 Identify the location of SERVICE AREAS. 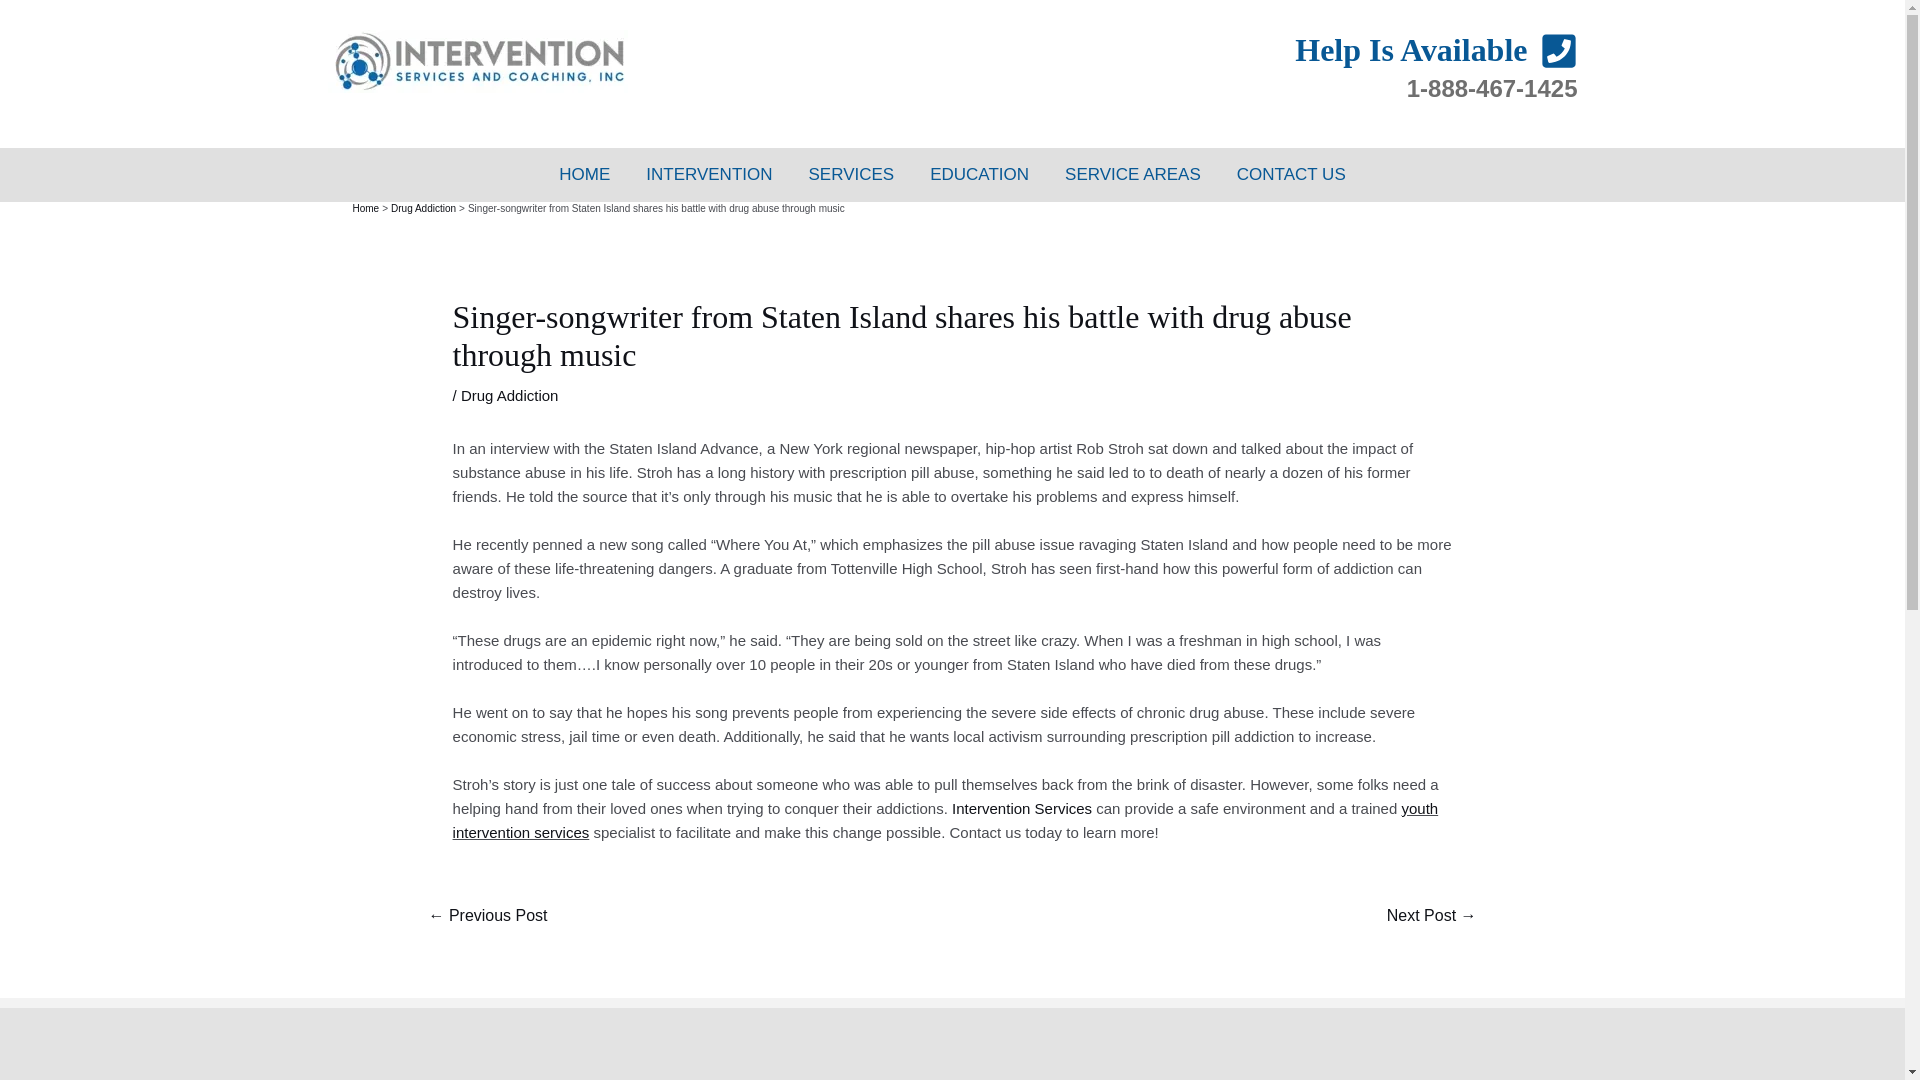
(1132, 174).